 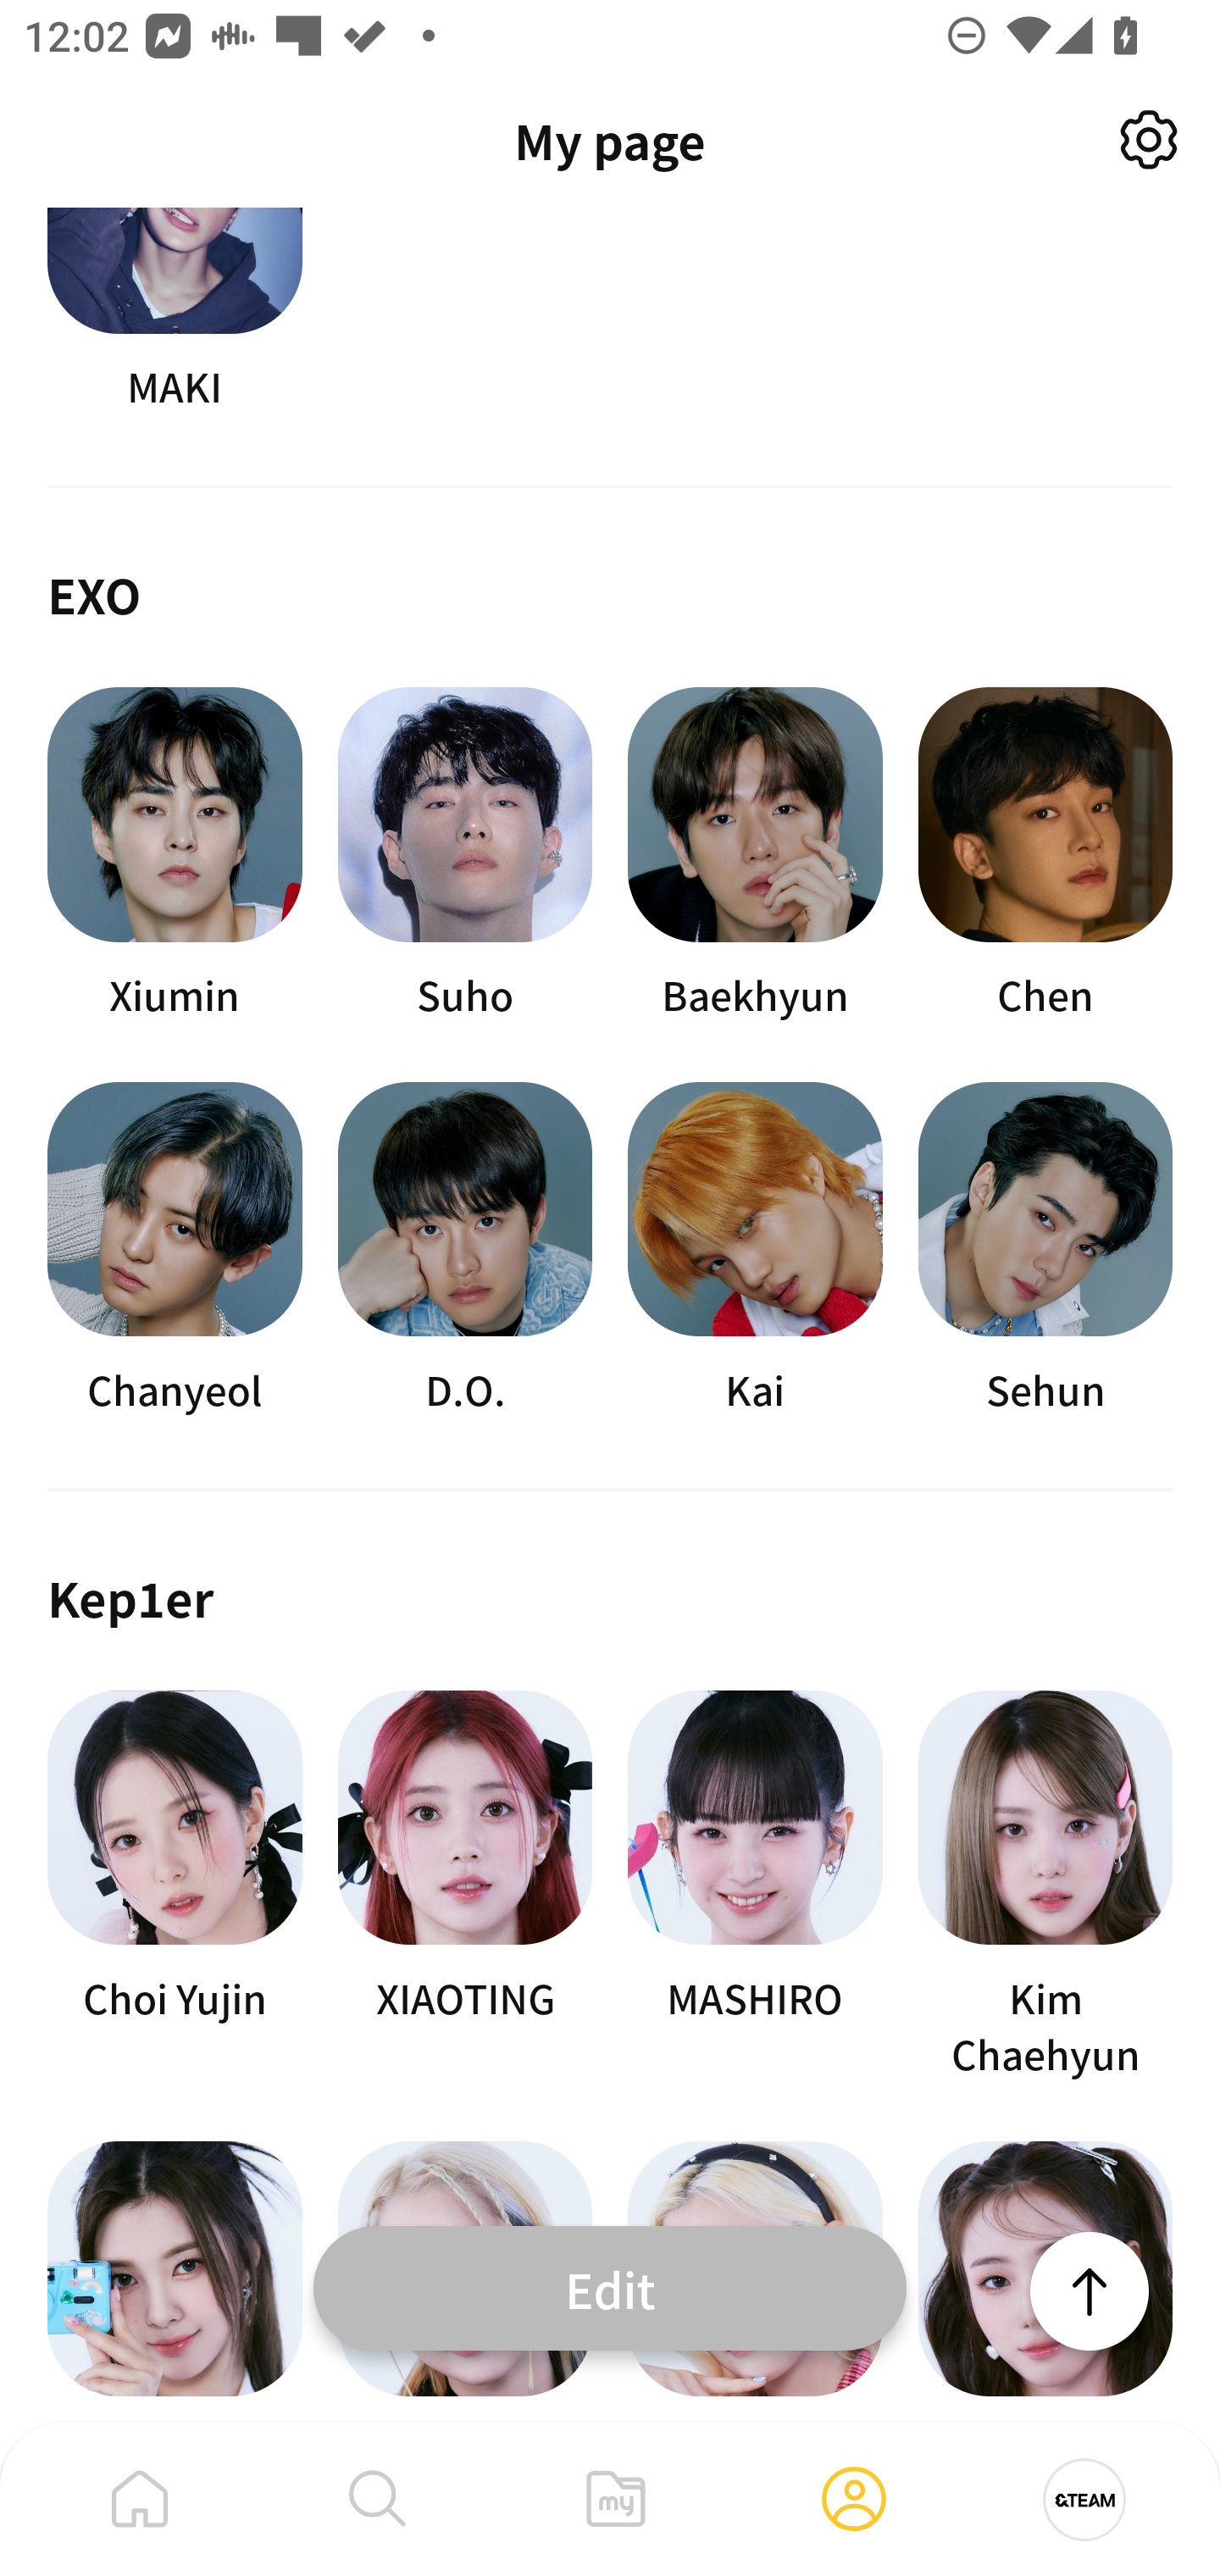 I want to click on Chanyeol, so click(x=175, y=1249).